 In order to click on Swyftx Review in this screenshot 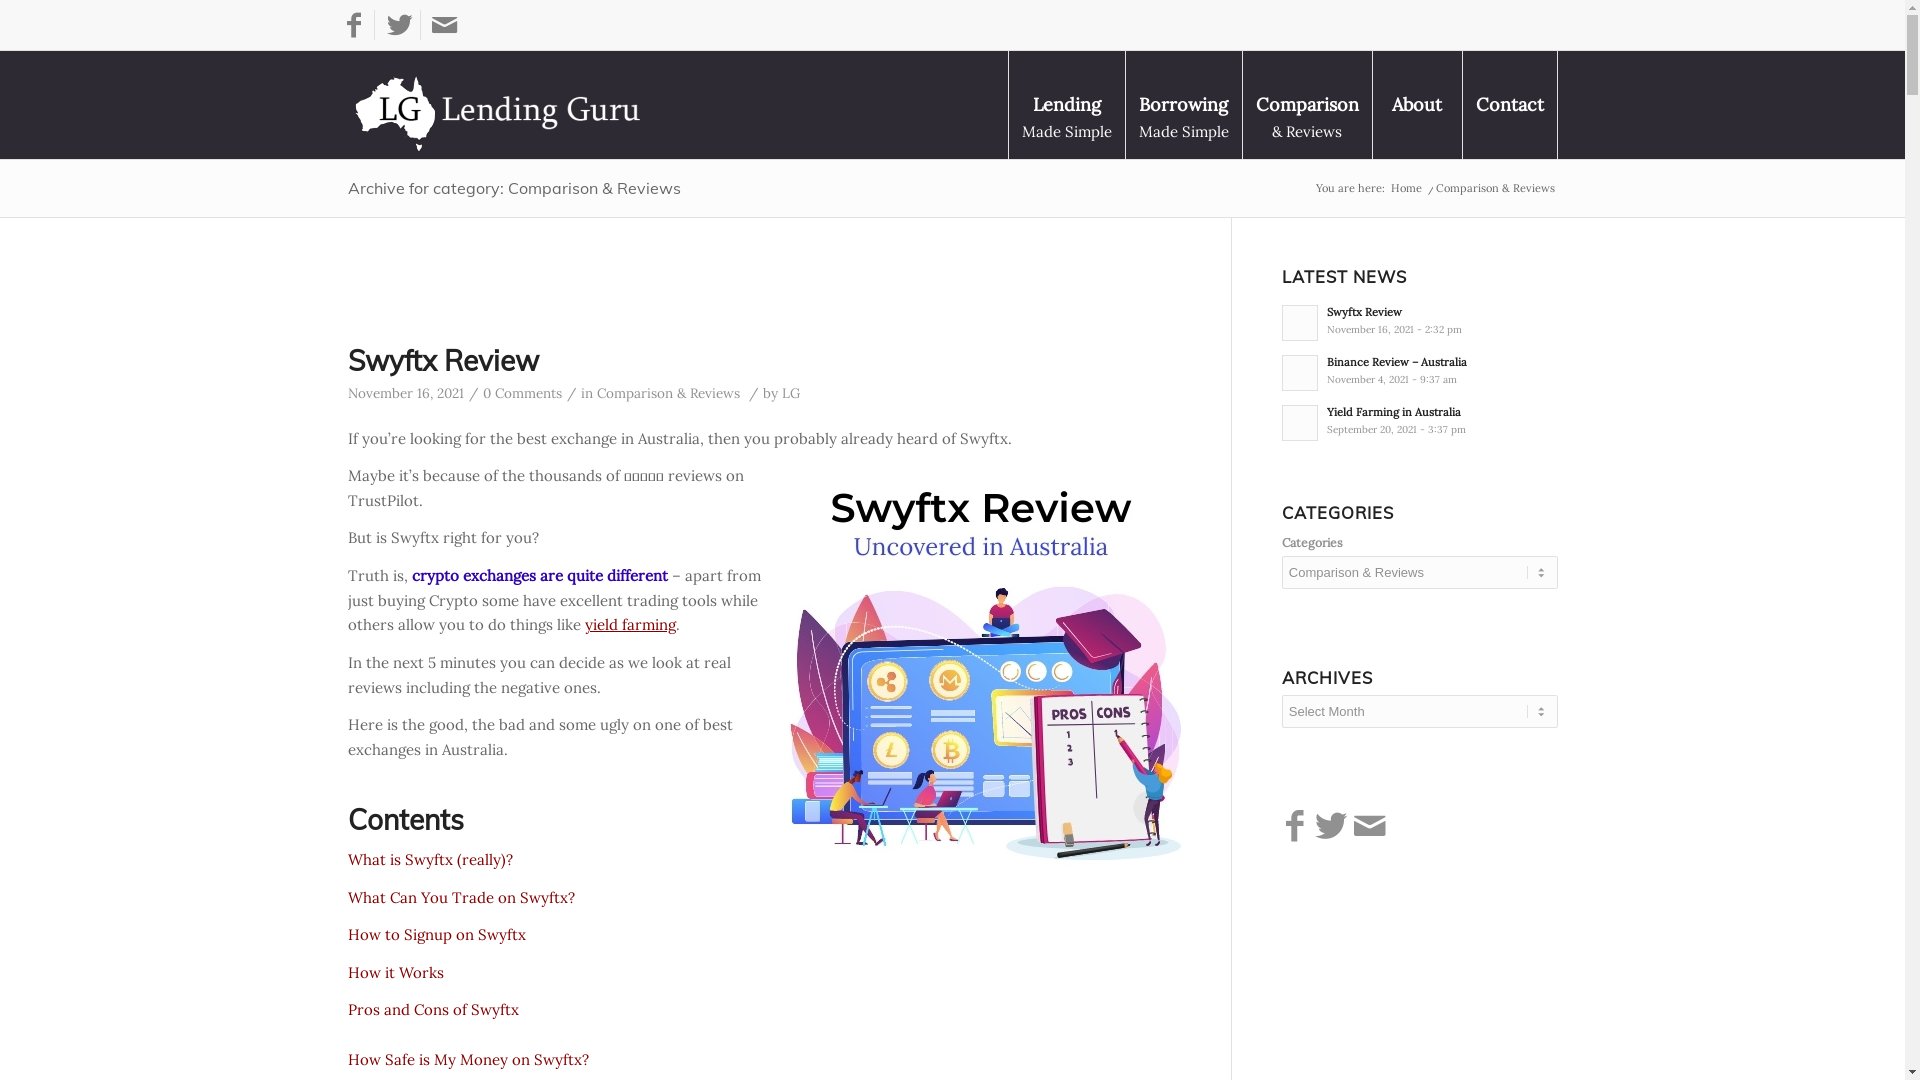, I will do `click(444, 360)`.